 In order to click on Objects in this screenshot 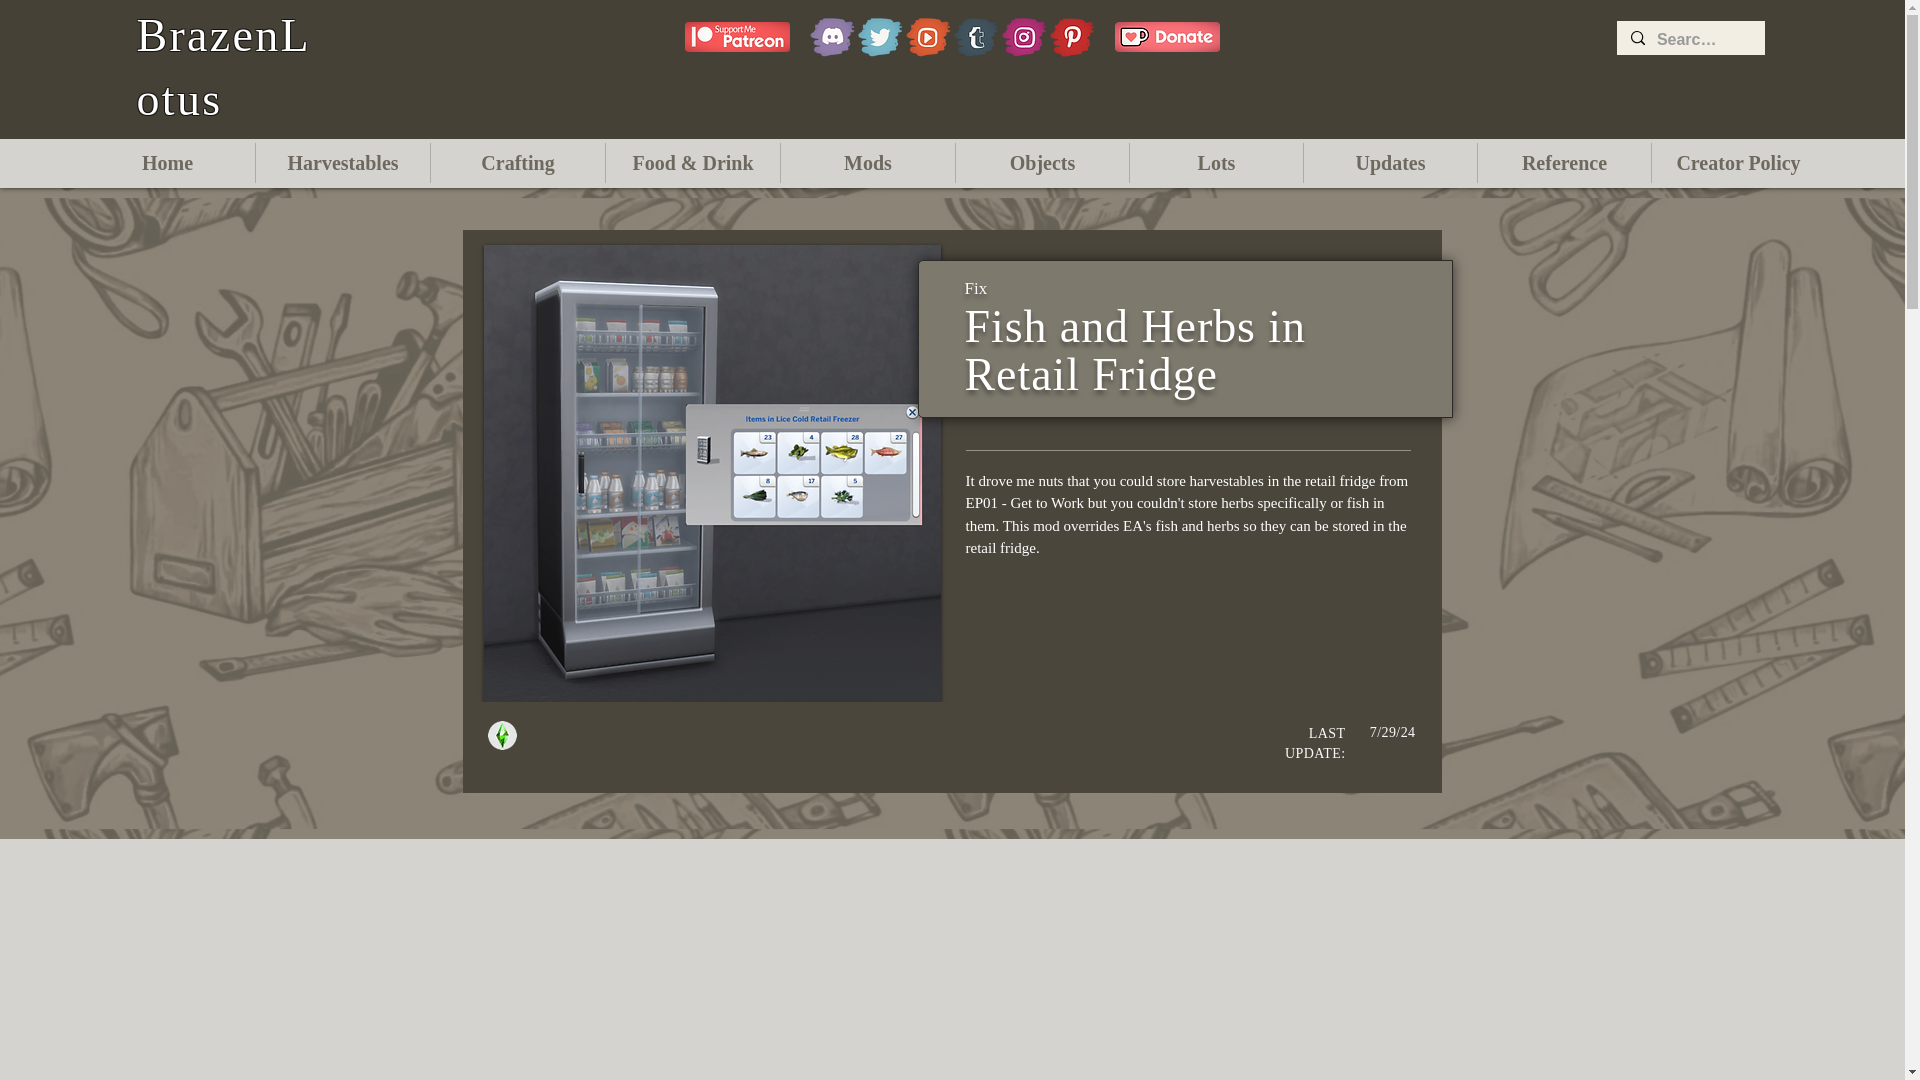, I will do `click(1042, 162)`.